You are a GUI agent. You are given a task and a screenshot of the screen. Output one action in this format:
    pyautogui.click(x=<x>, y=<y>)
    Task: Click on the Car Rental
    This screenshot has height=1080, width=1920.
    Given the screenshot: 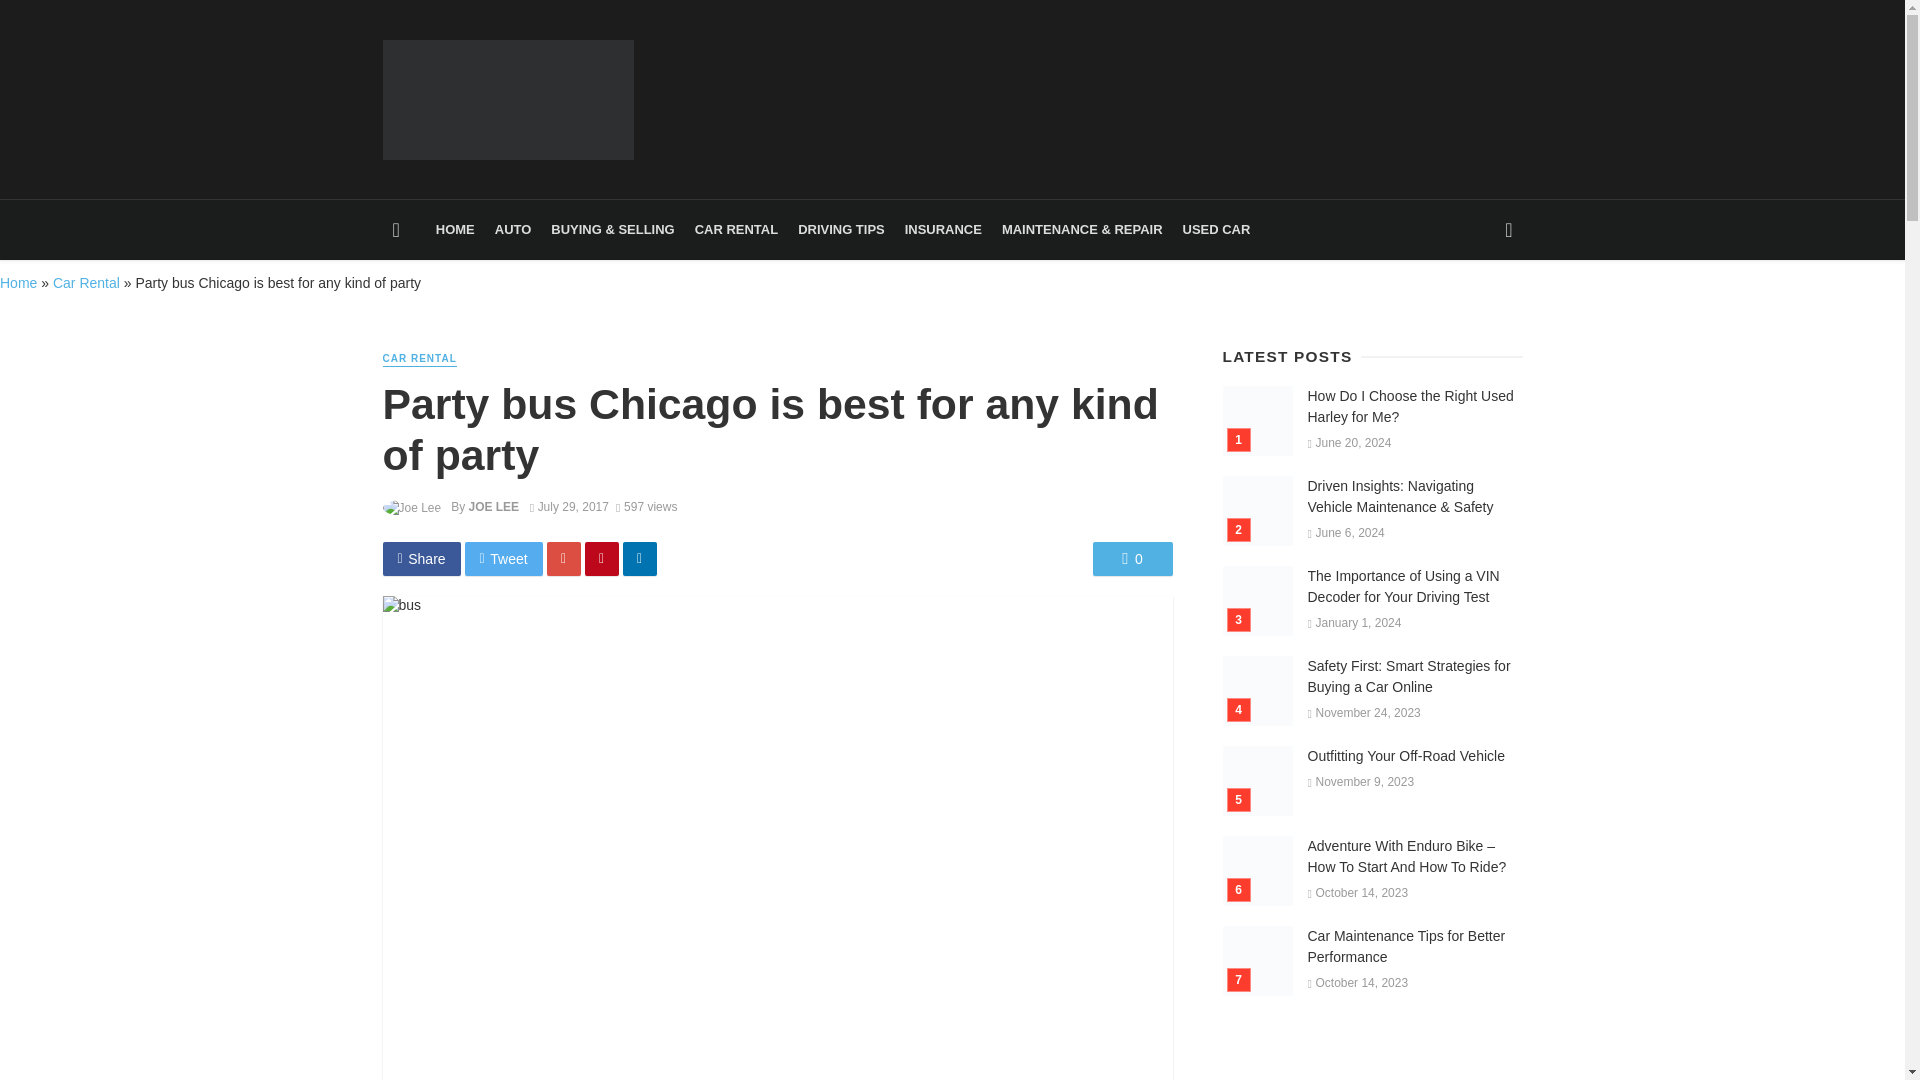 What is the action you would take?
    pyautogui.click(x=86, y=282)
    